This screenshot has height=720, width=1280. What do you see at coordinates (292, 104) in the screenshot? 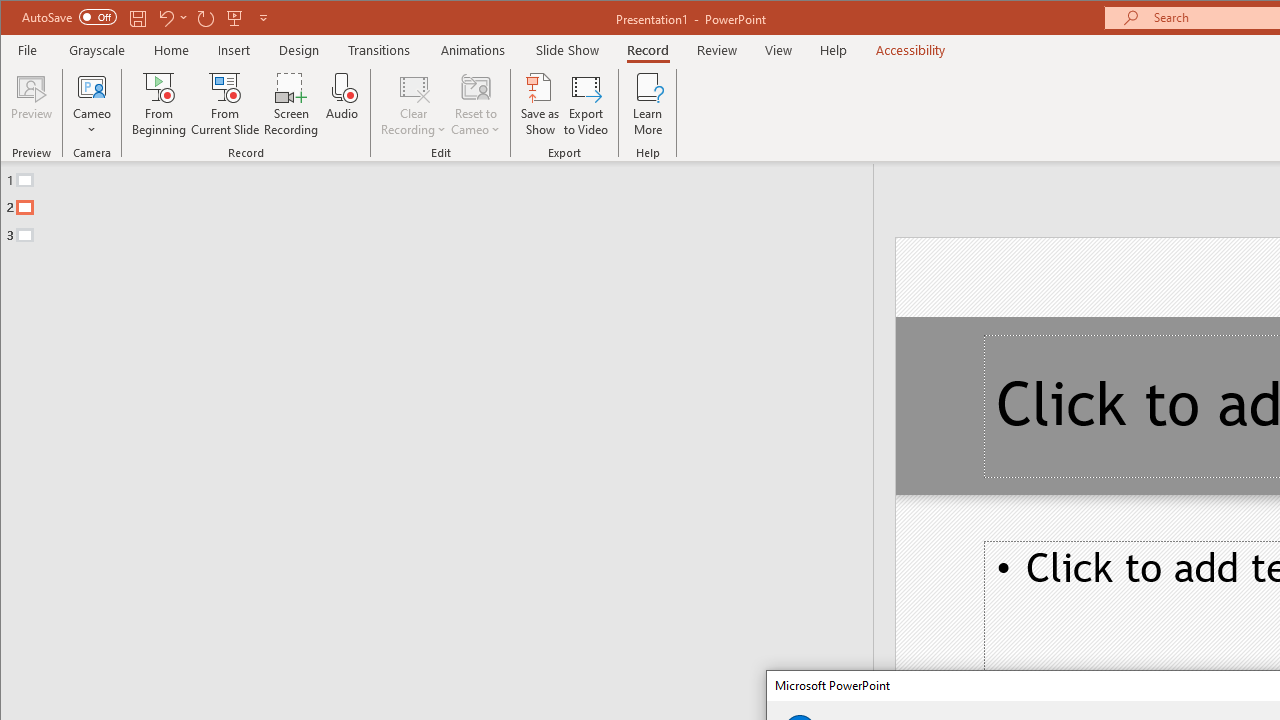
I see `Screen Recording` at bounding box center [292, 104].